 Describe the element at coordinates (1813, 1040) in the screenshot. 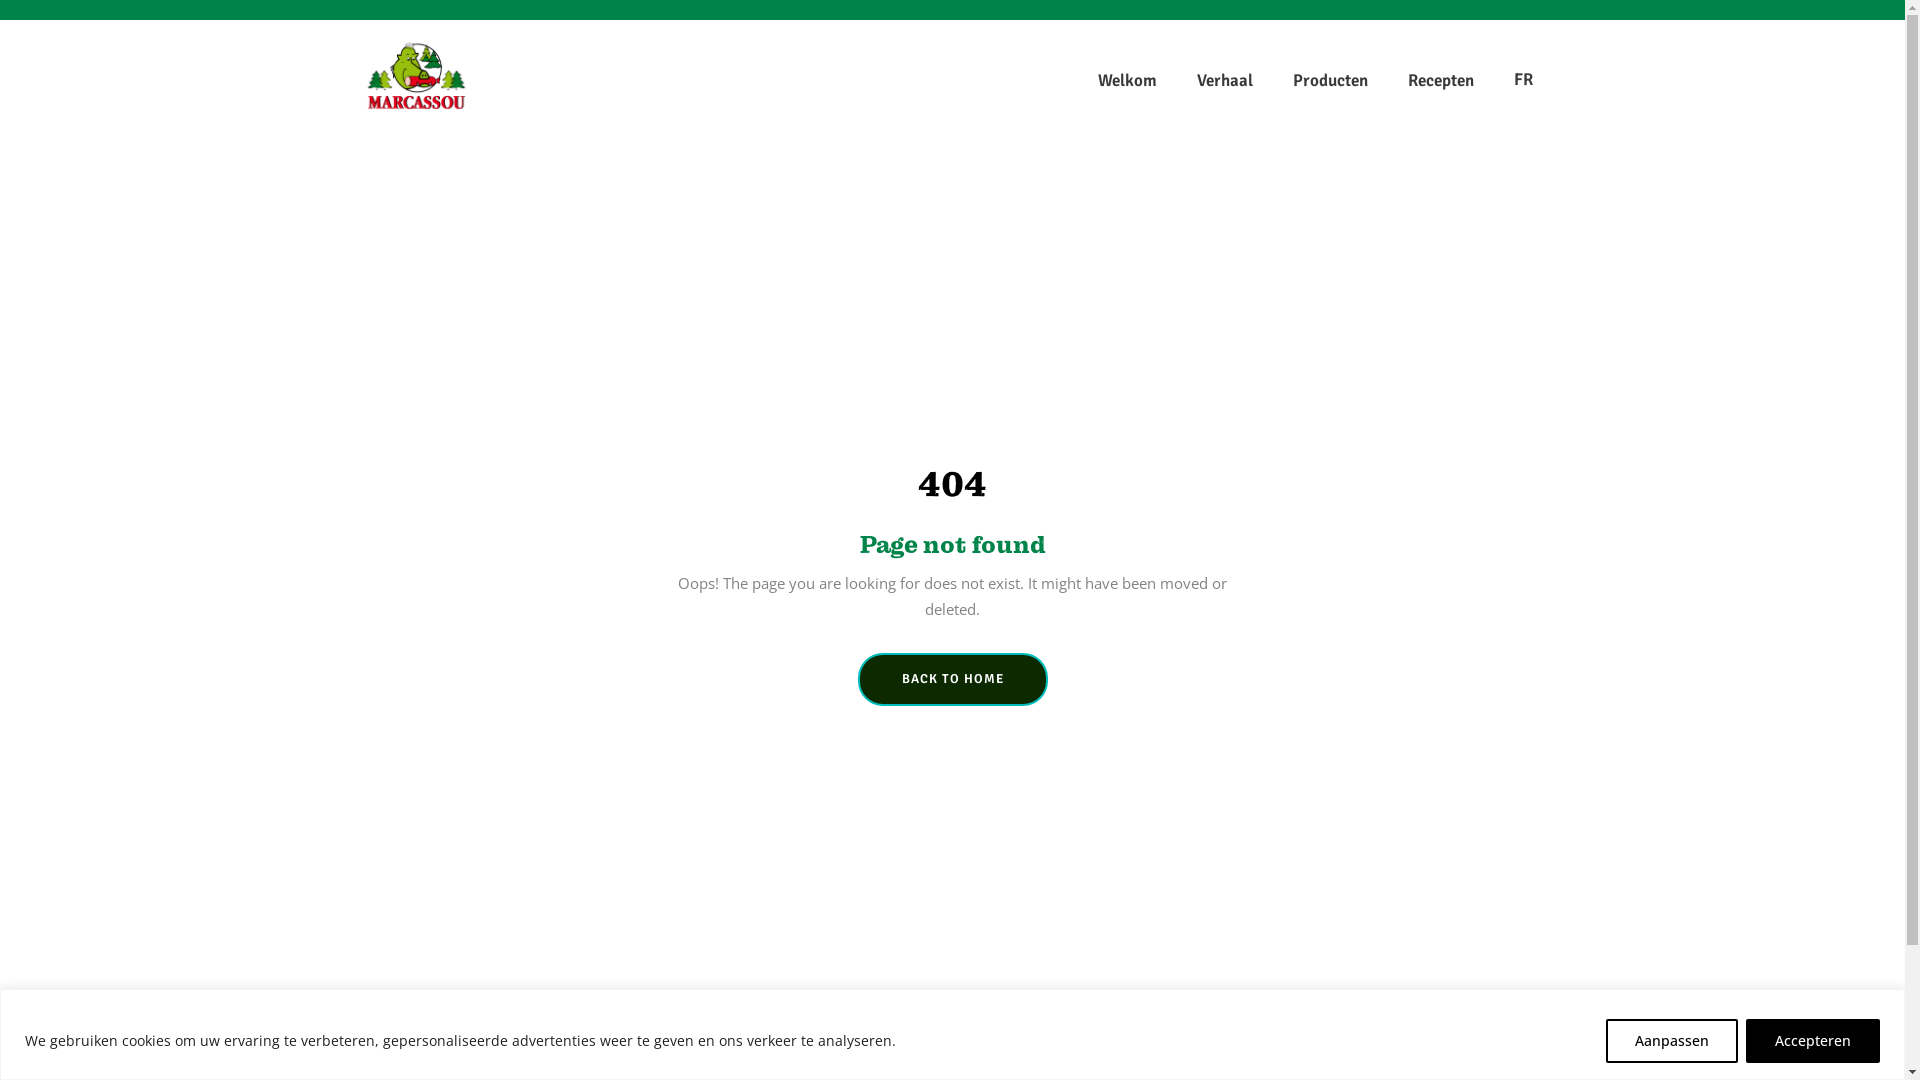

I see `Accepteren` at that location.